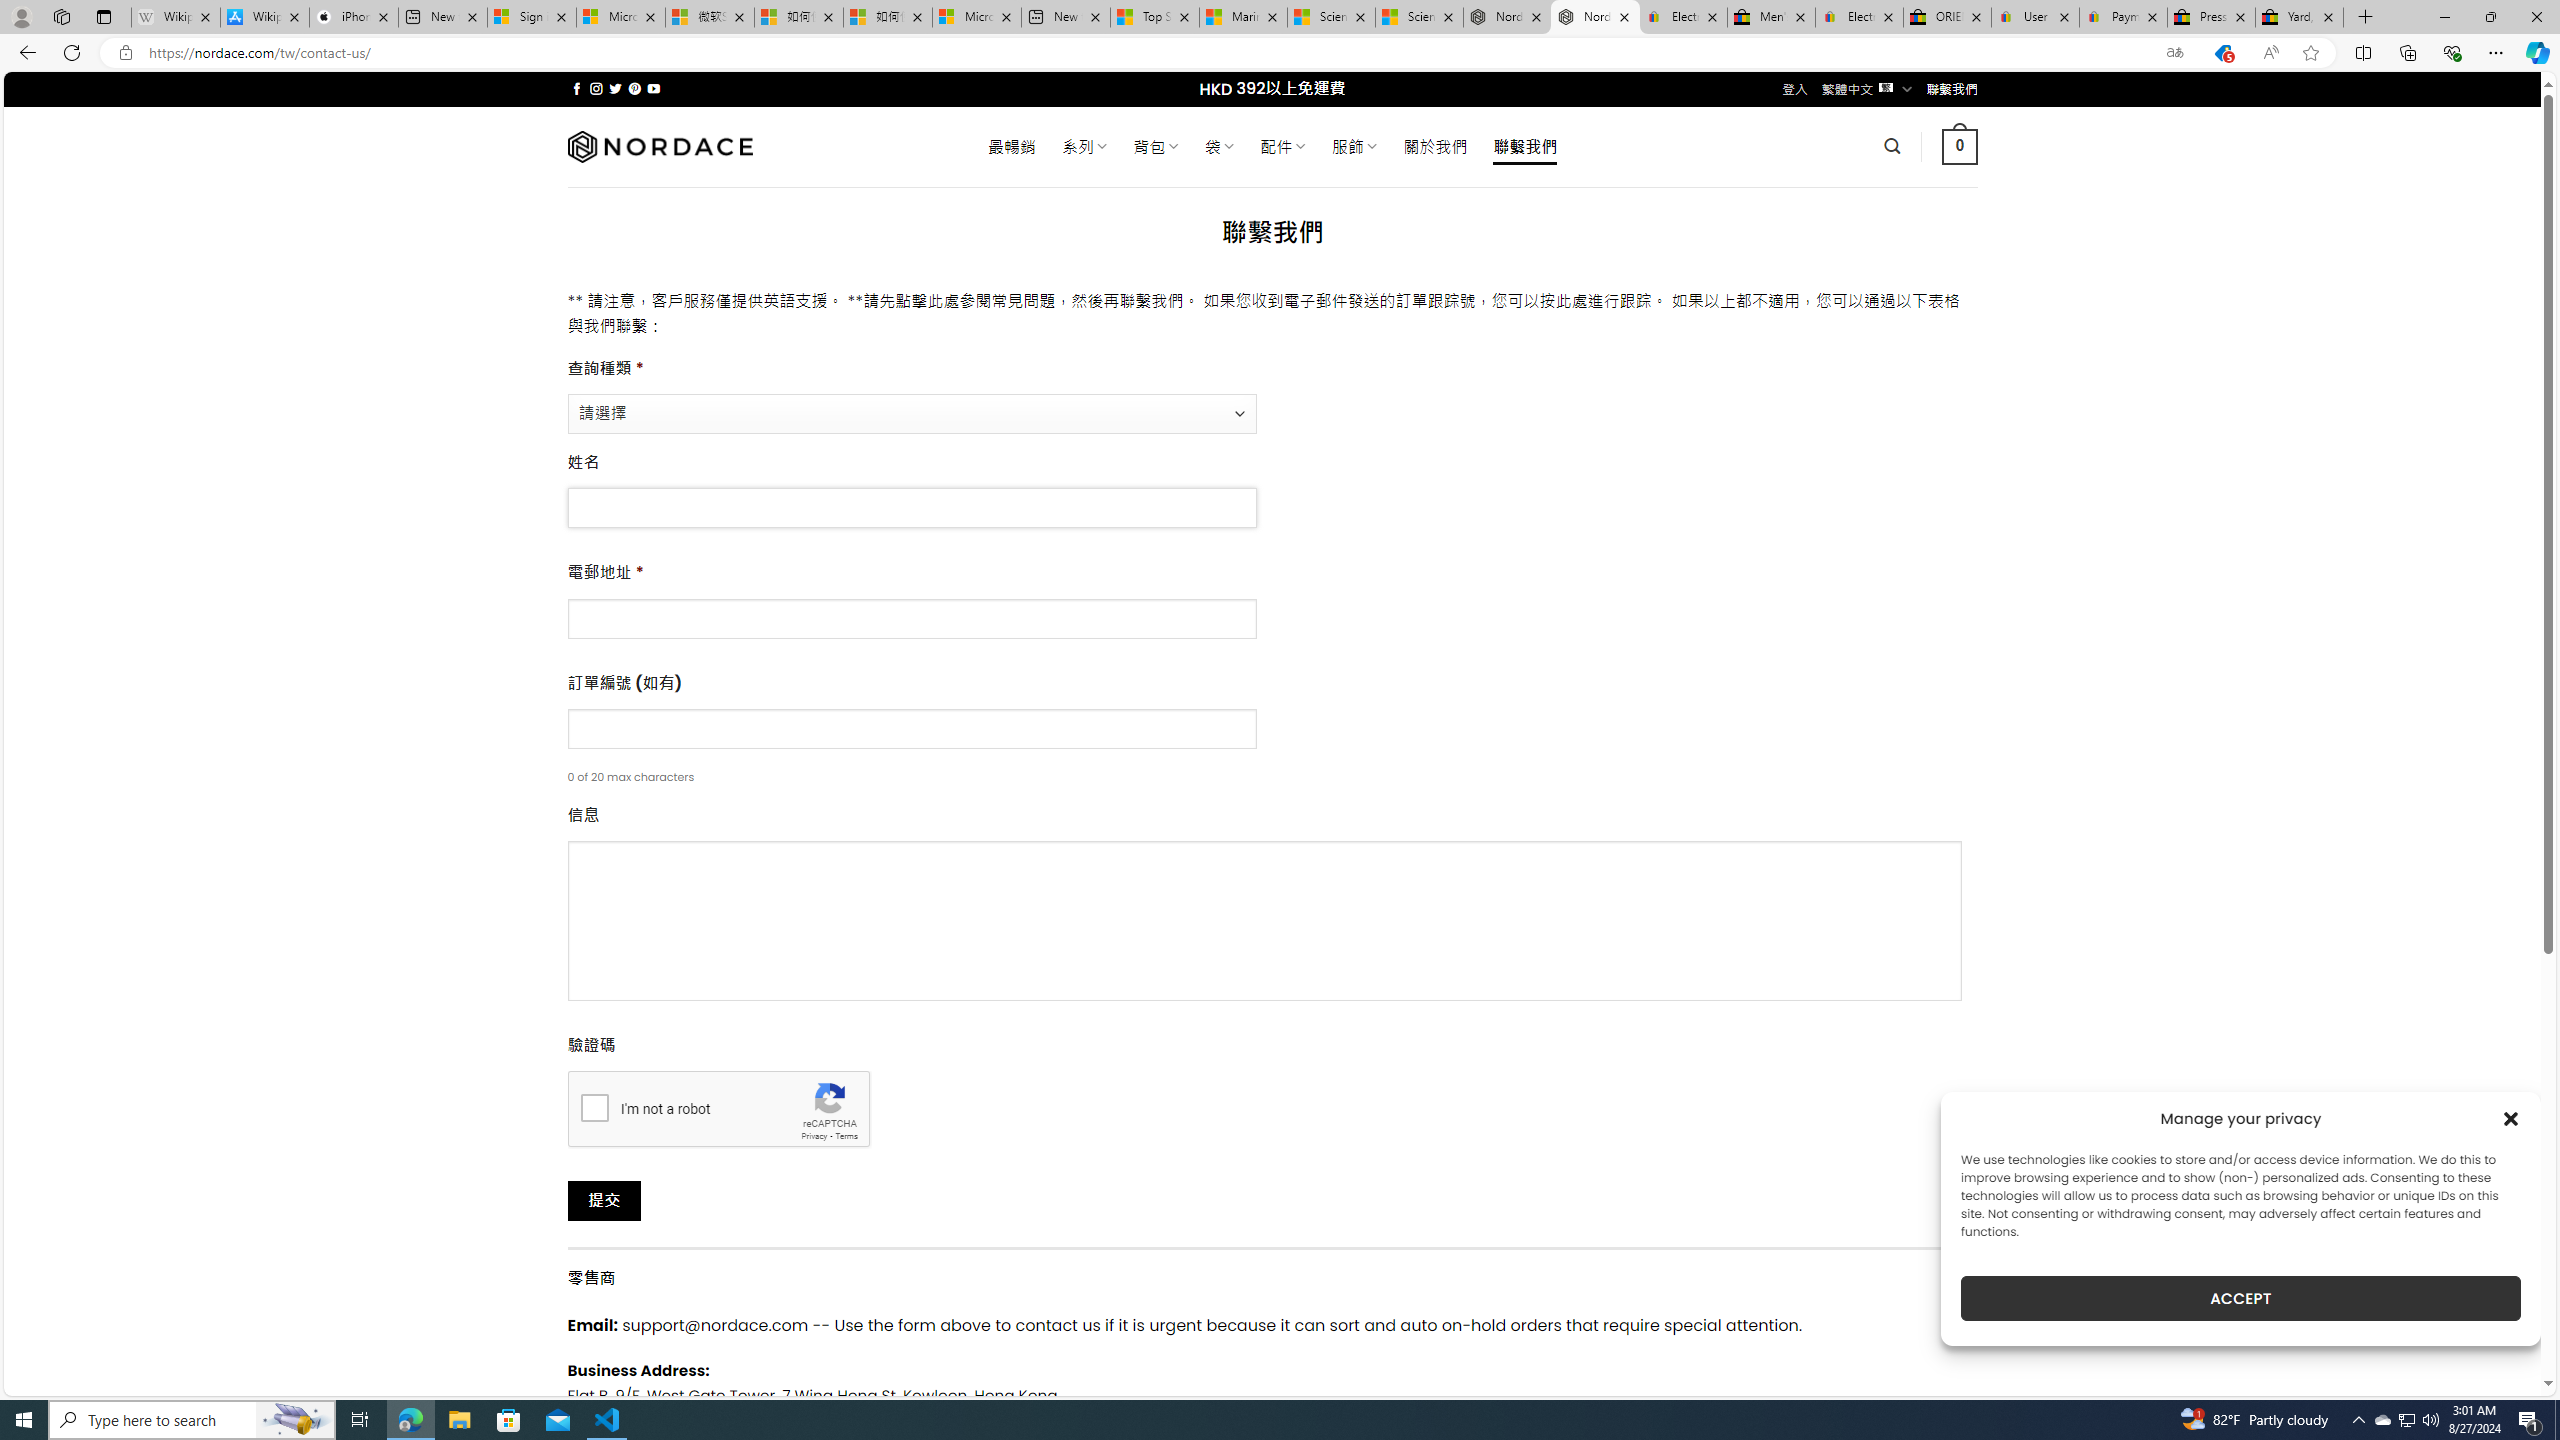 The width and height of the screenshot is (2560, 1440). Describe the element at coordinates (976, 17) in the screenshot. I see `Microsoft account | Account Checkup` at that location.